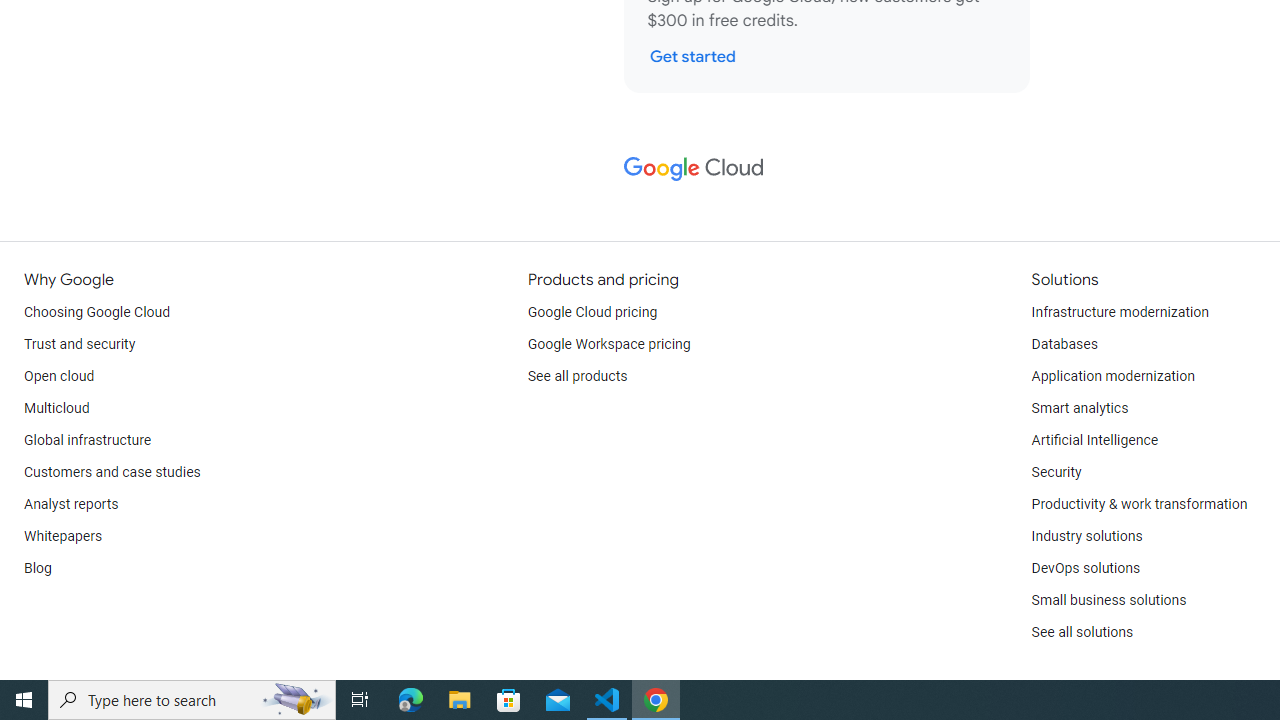 Image resolution: width=1280 pixels, height=720 pixels. I want to click on Whitepapers, so click(63, 536).